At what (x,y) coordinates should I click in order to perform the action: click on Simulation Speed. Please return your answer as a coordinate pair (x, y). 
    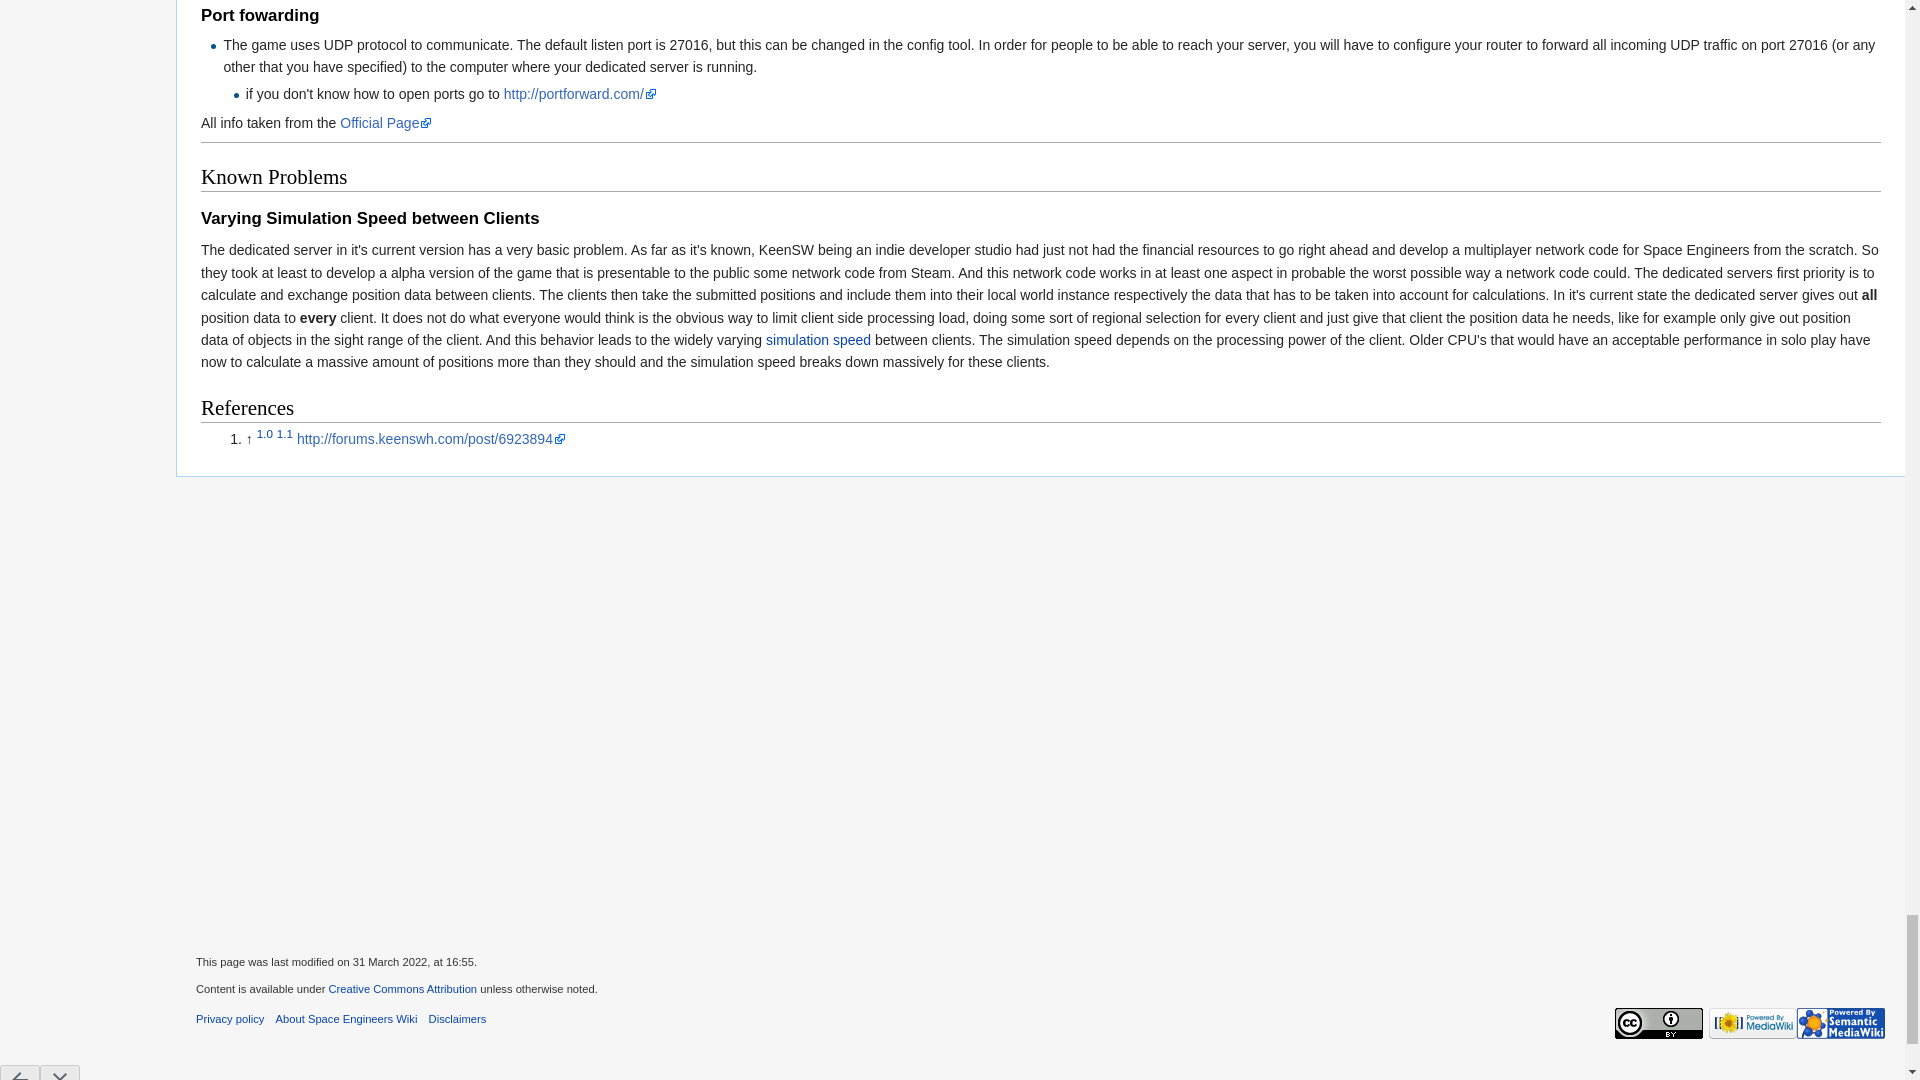
    Looking at the image, I should click on (818, 339).